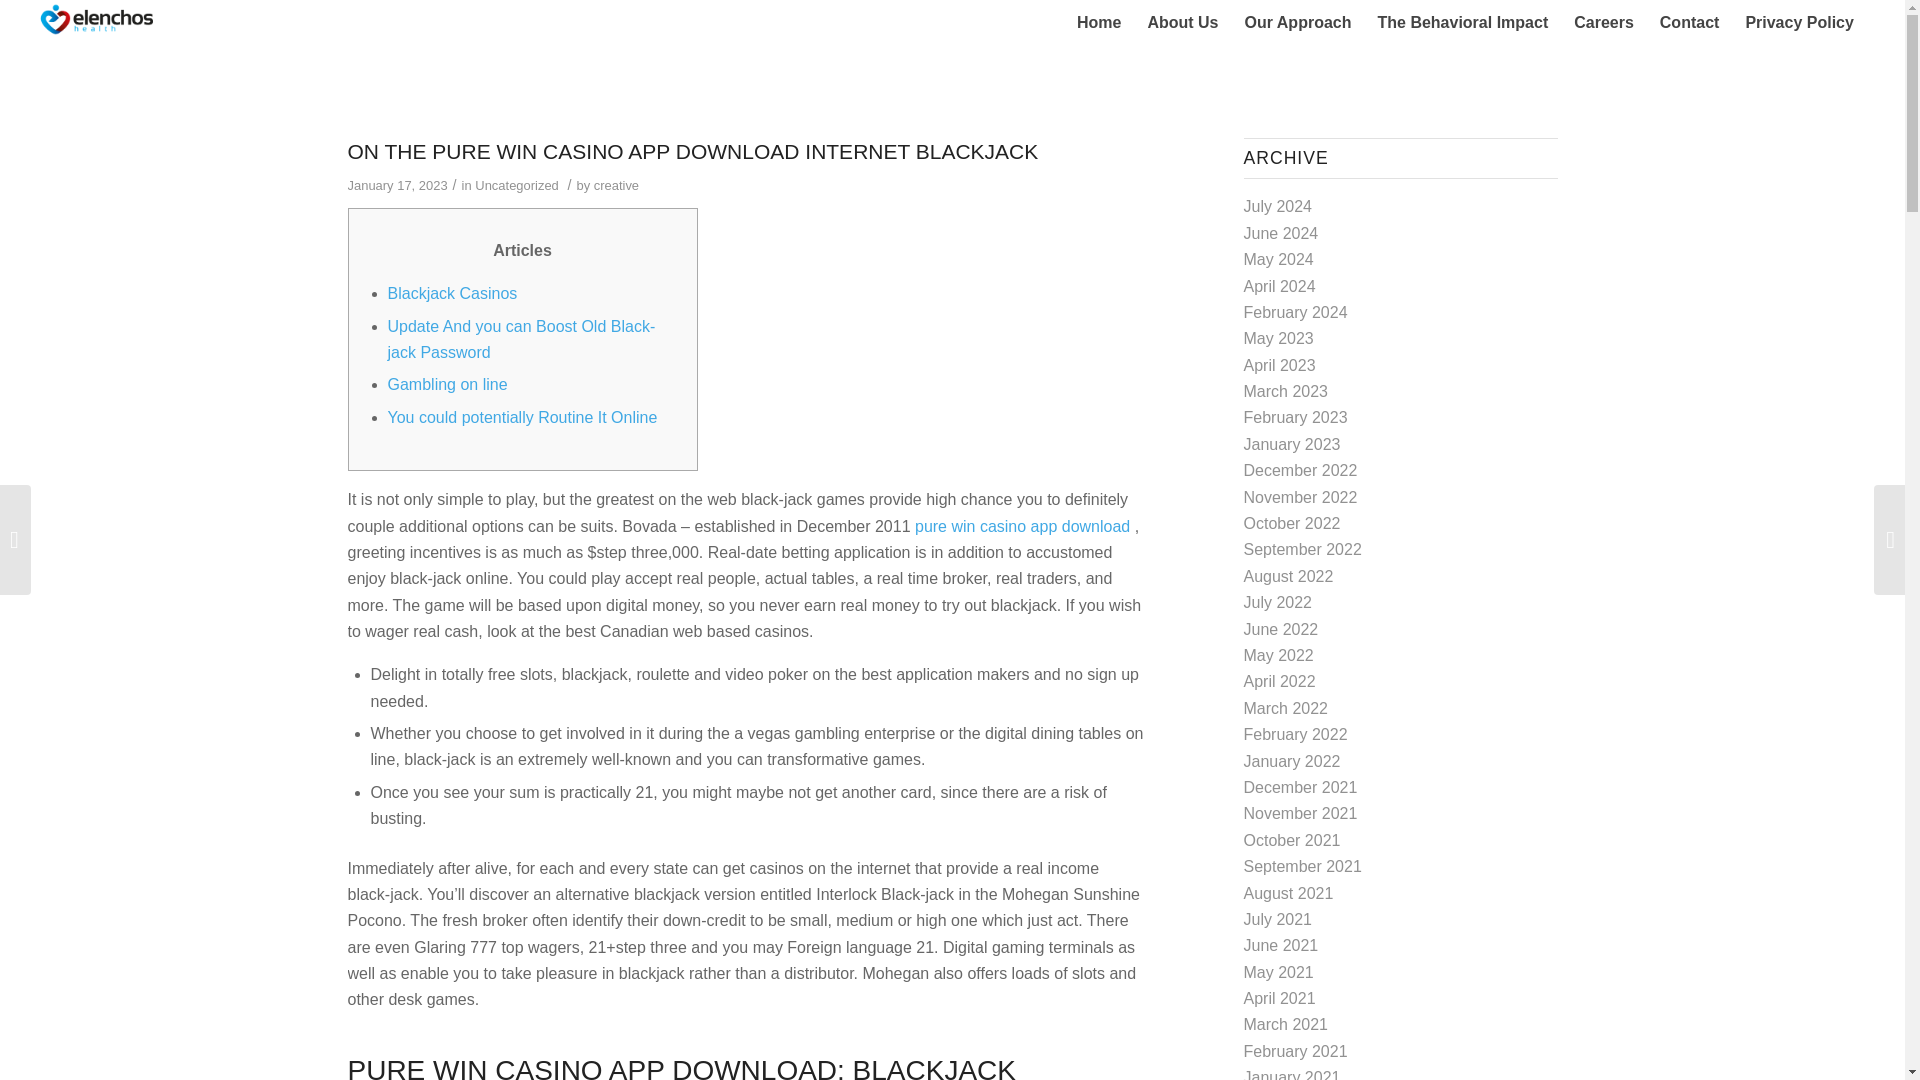 The width and height of the screenshot is (1920, 1080). What do you see at coordinates (1280, 286) in the screenshot?
I see `April 2024` at bounding box center [1280, 286].